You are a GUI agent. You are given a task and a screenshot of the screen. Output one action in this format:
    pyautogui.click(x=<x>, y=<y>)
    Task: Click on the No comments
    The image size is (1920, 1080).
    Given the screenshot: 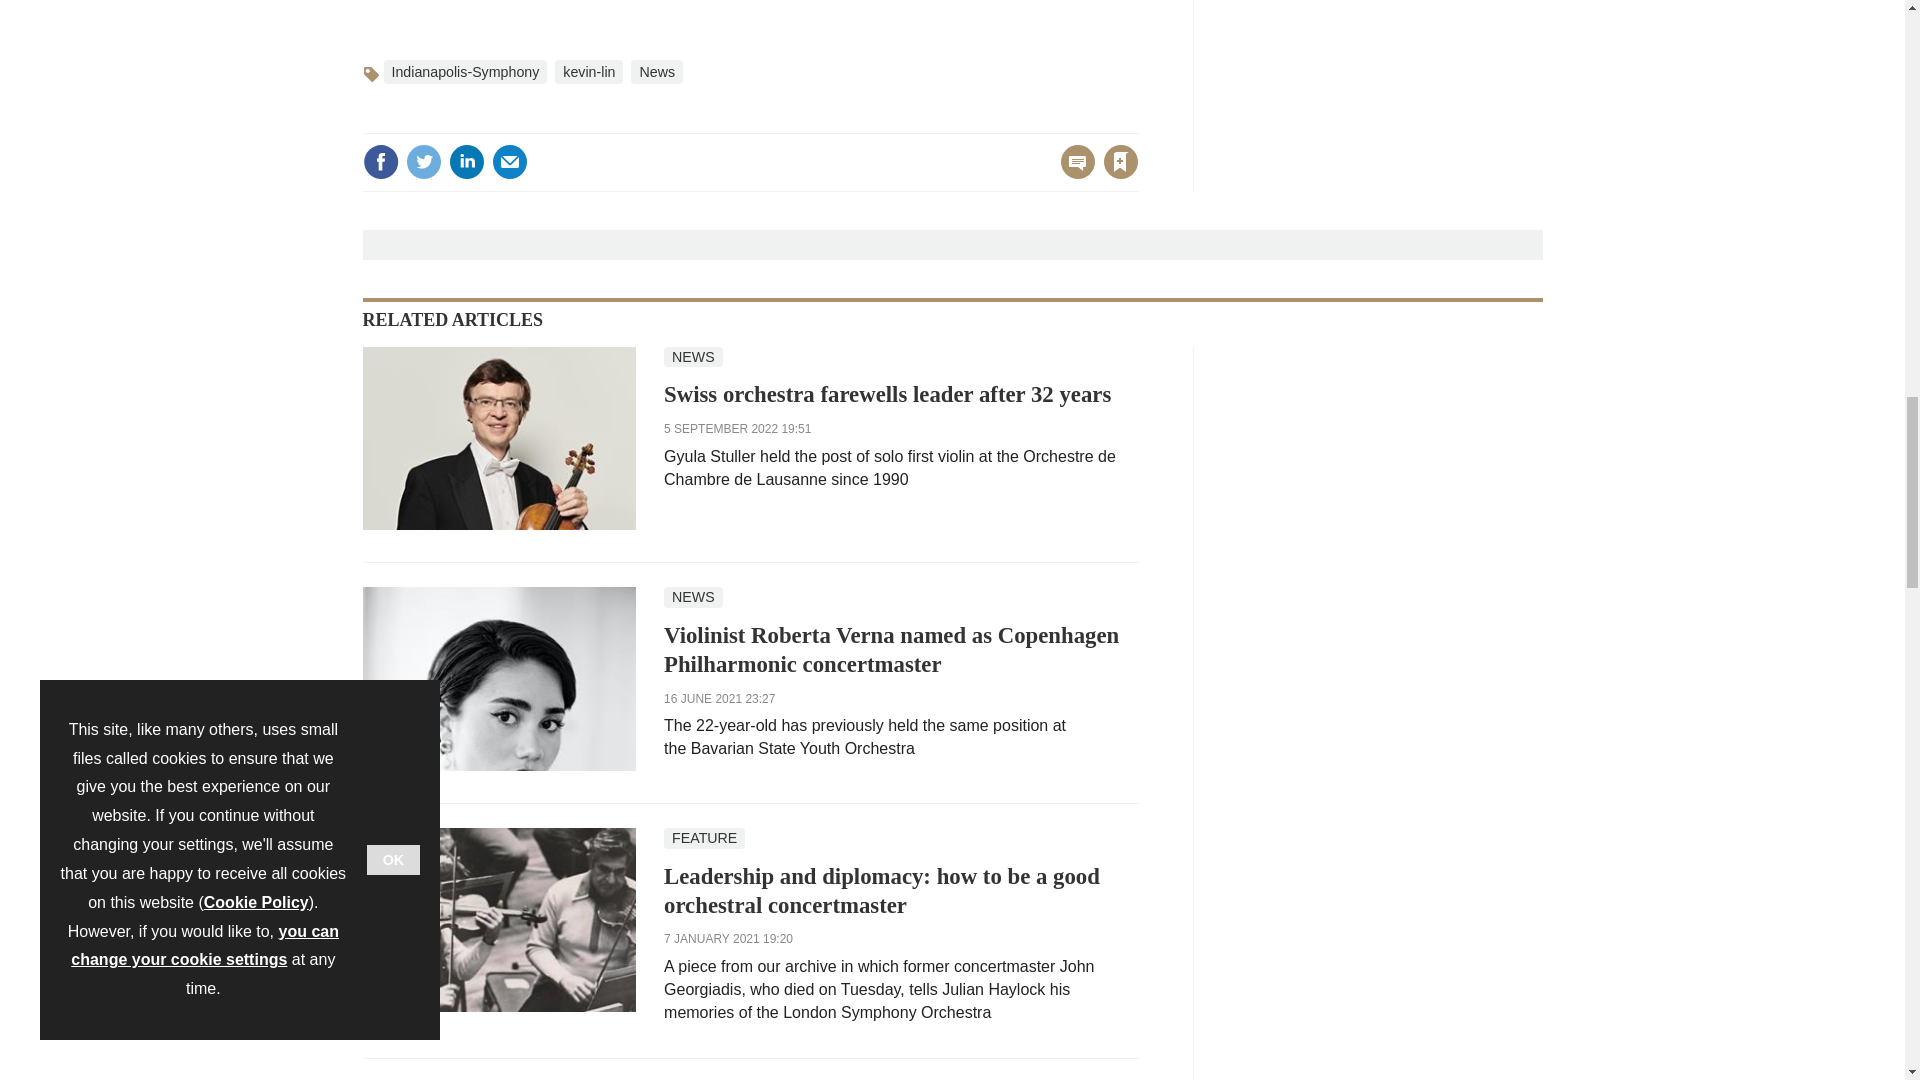 What is the action you would take?
    pyautogui.click(x=1072, y=174)
    